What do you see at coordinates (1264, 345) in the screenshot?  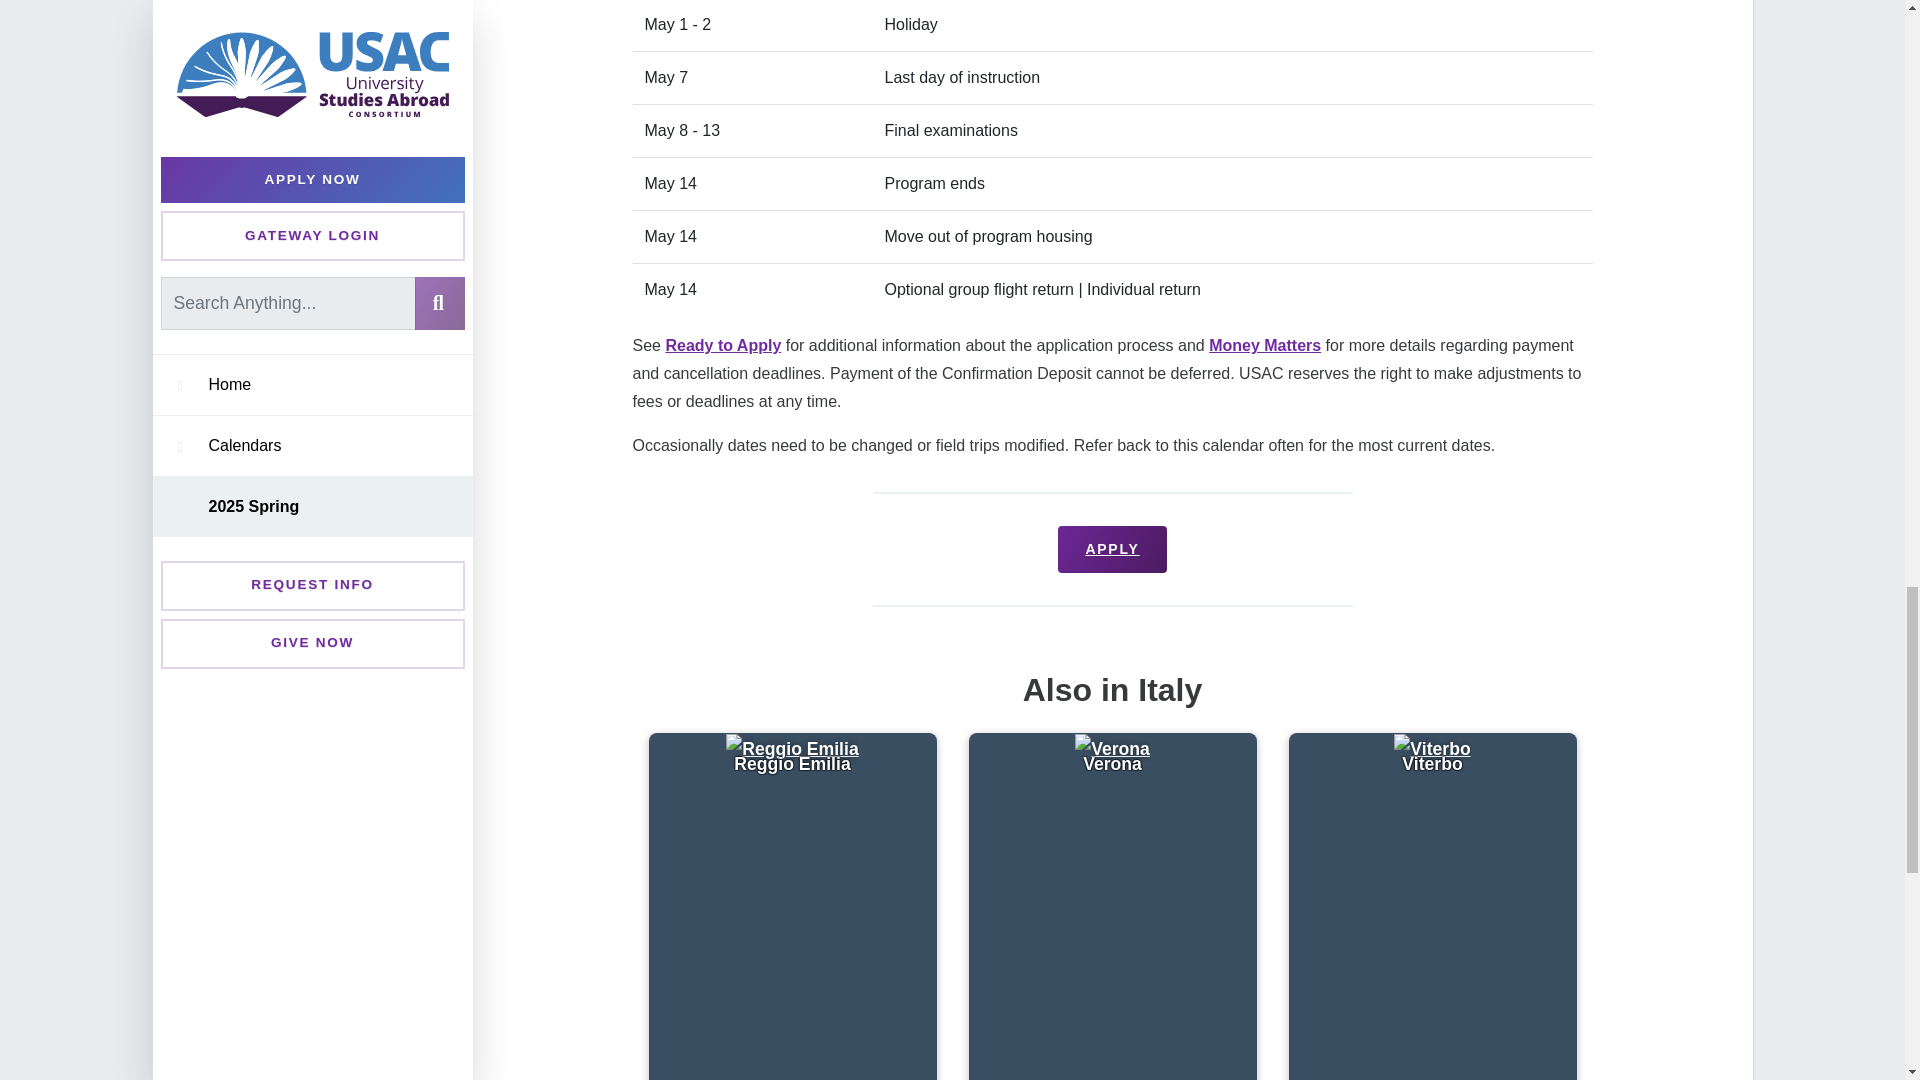 I see `Money Matters` at bounding box center [1264, 345].